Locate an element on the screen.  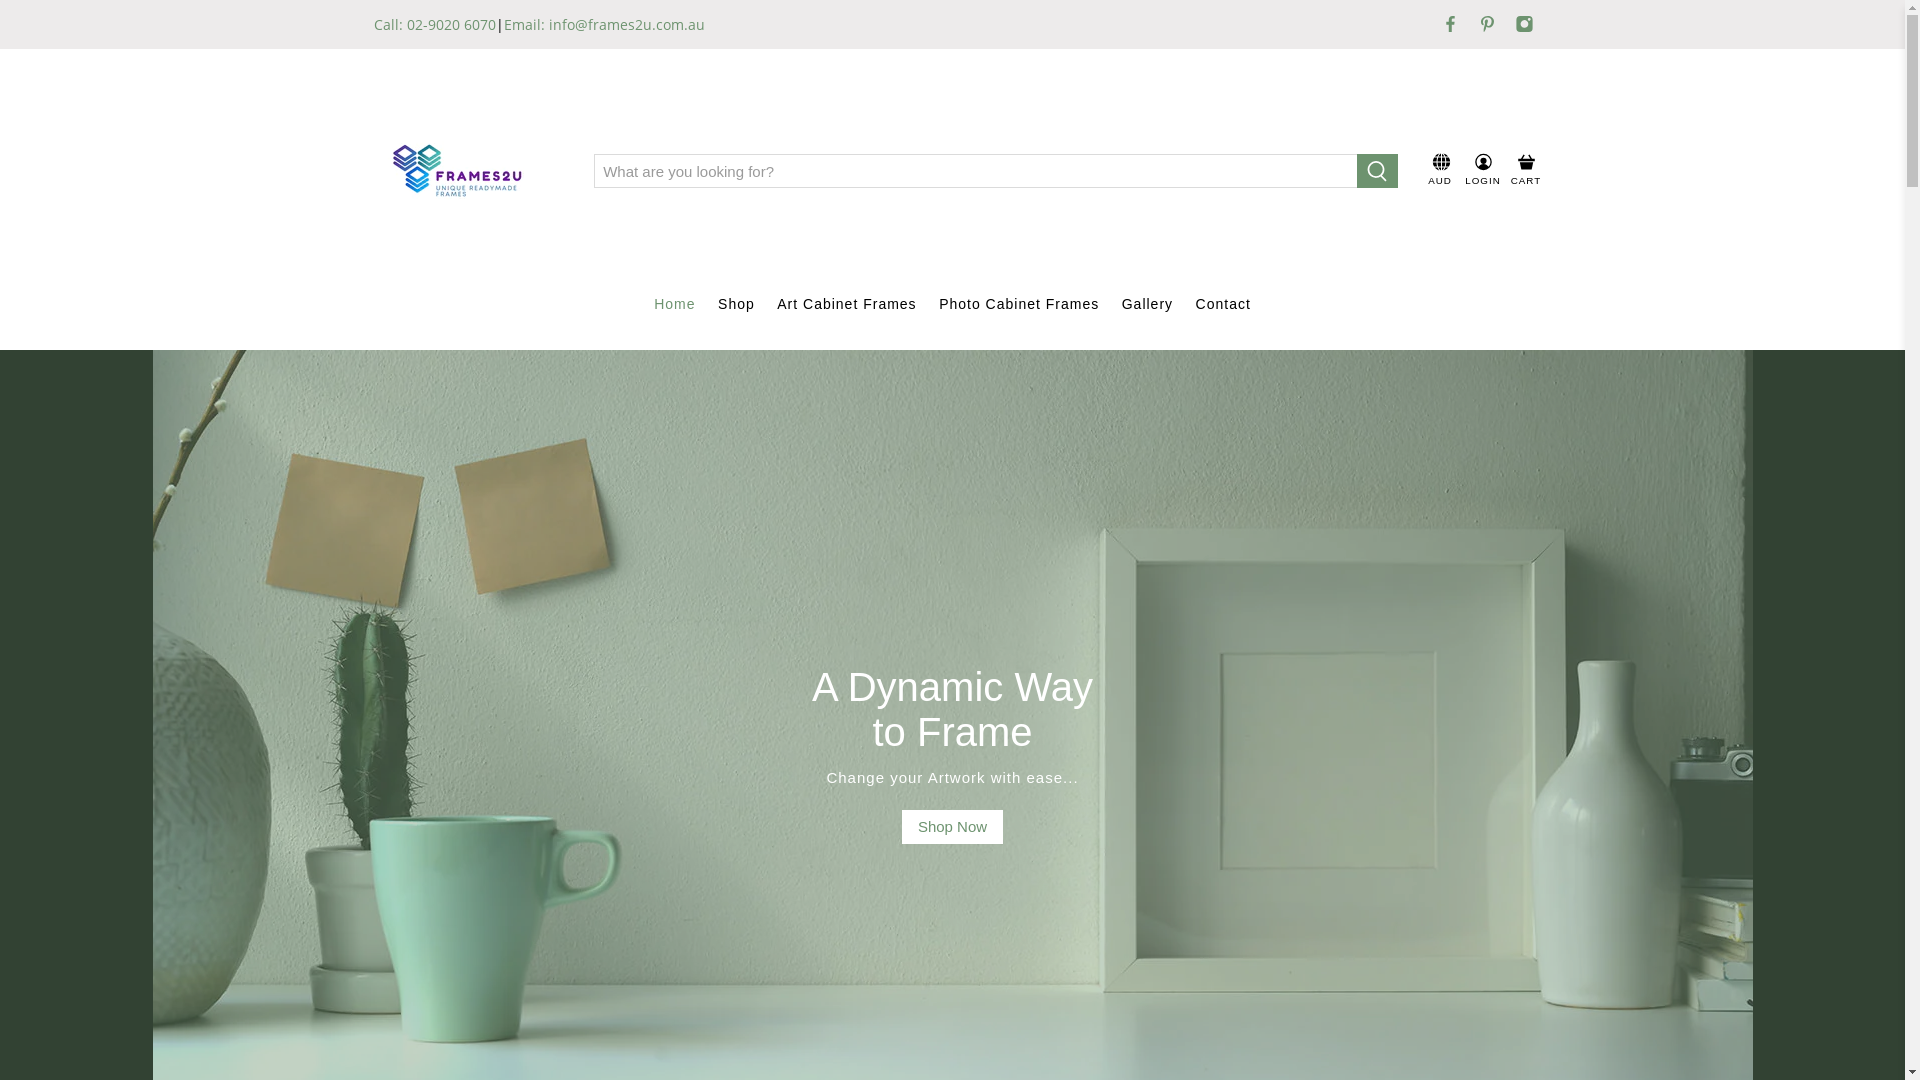
Art Cabinet Frames is located at coordinates (847, 304).